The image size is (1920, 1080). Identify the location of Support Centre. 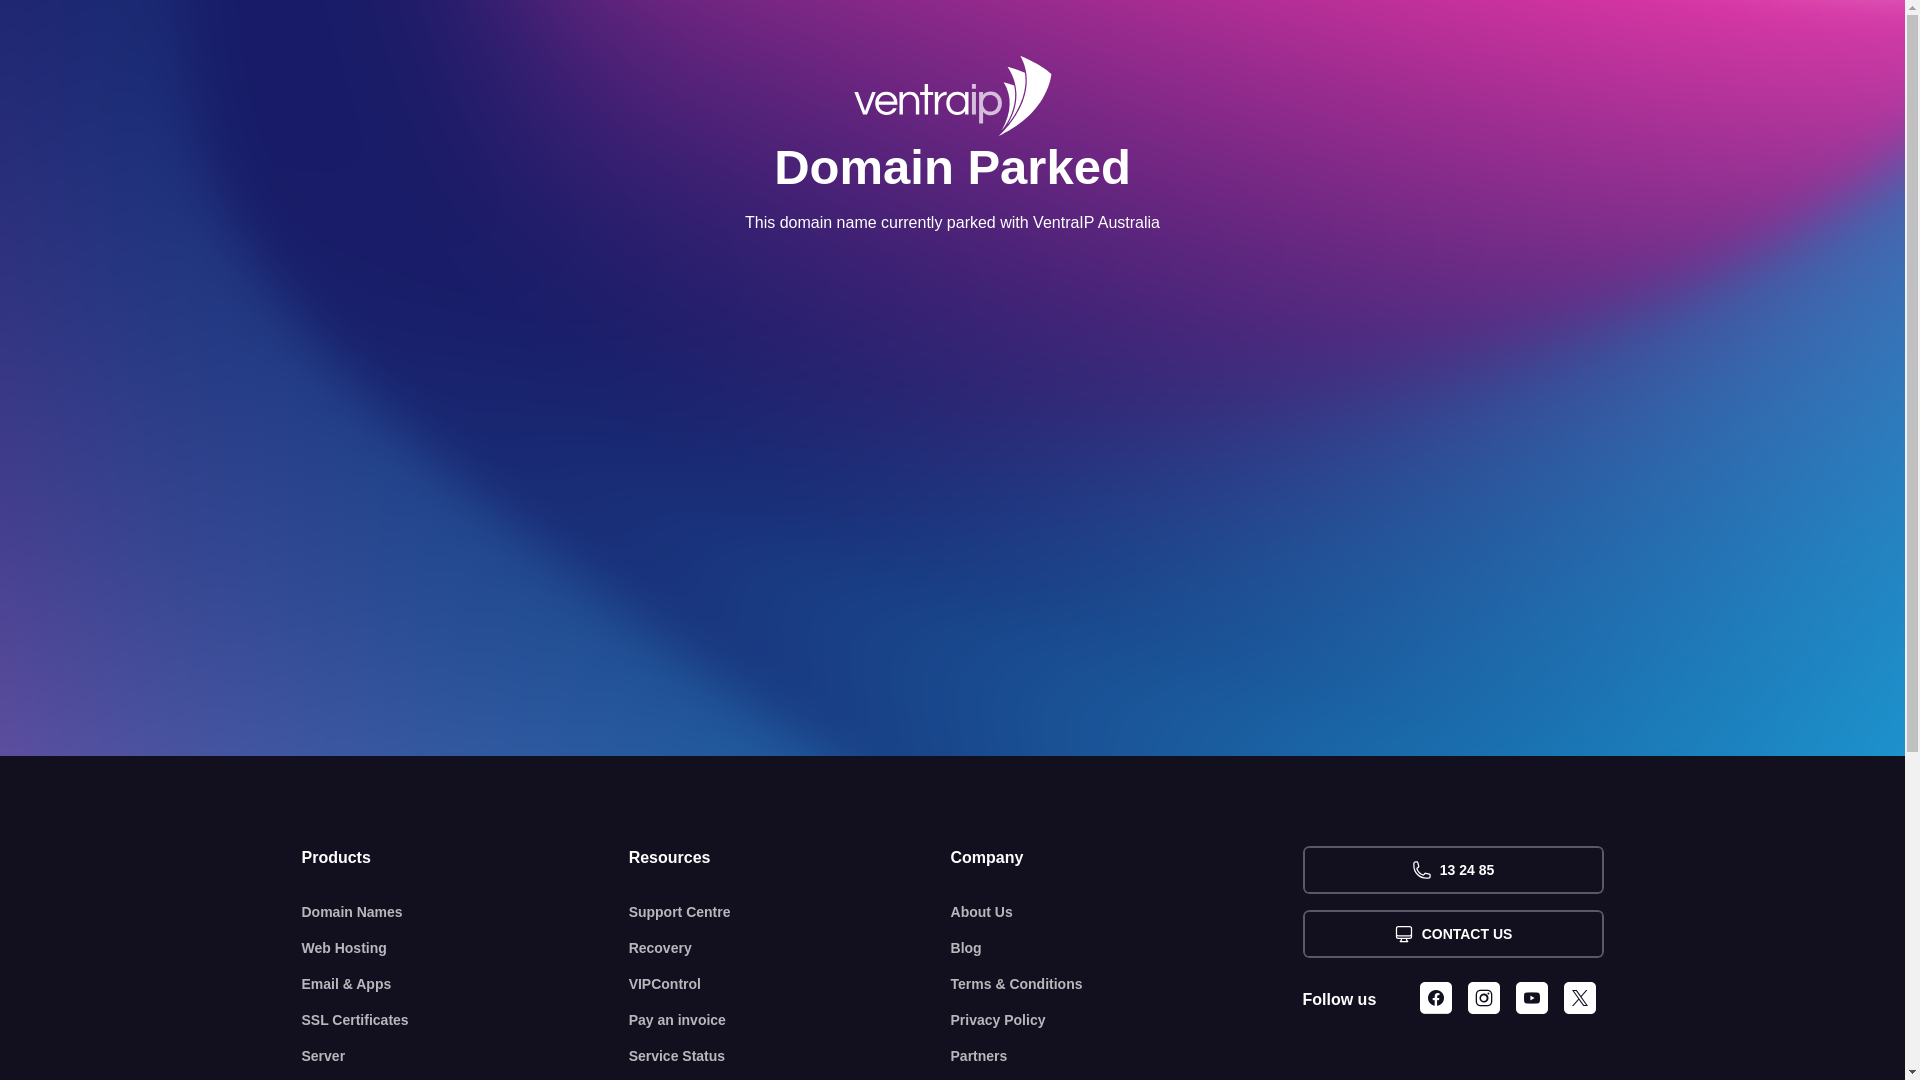
(790, 912).